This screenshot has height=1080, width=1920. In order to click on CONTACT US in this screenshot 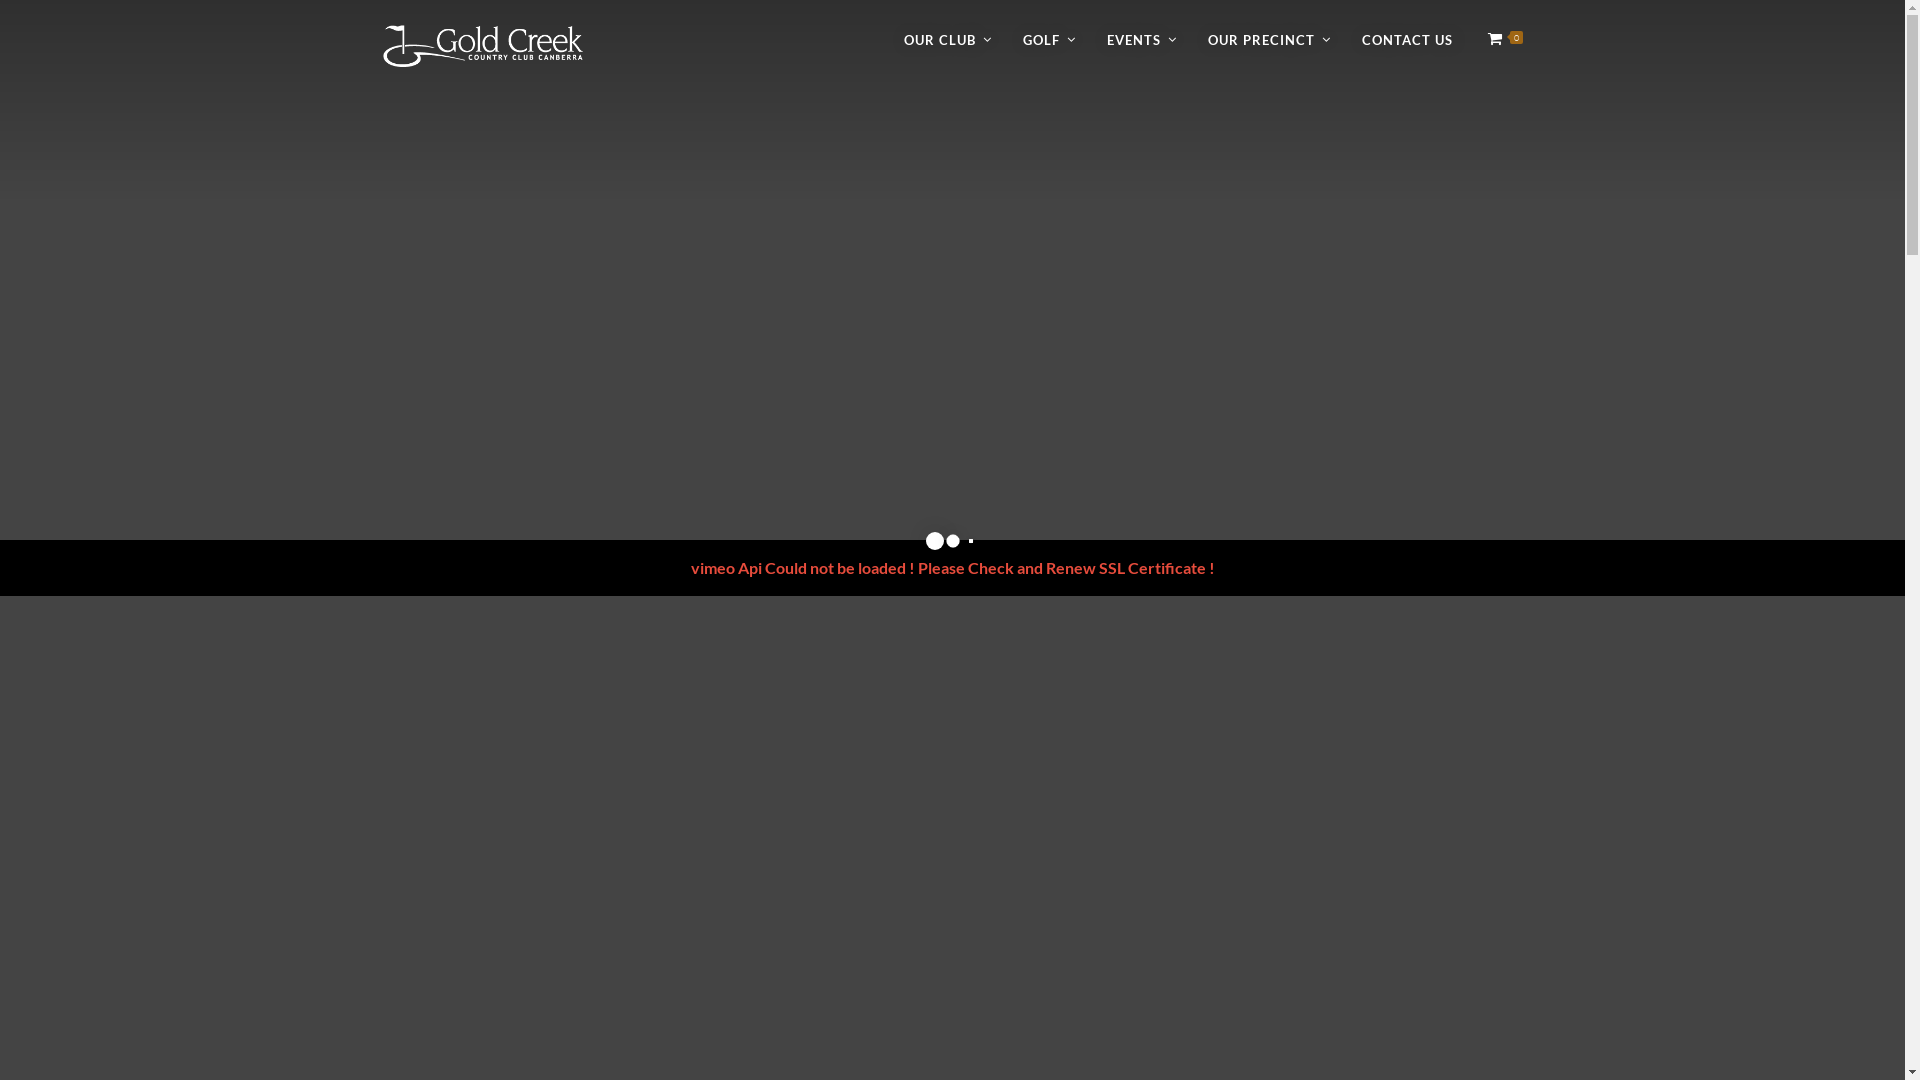, I will do `click(1408, 40)`.